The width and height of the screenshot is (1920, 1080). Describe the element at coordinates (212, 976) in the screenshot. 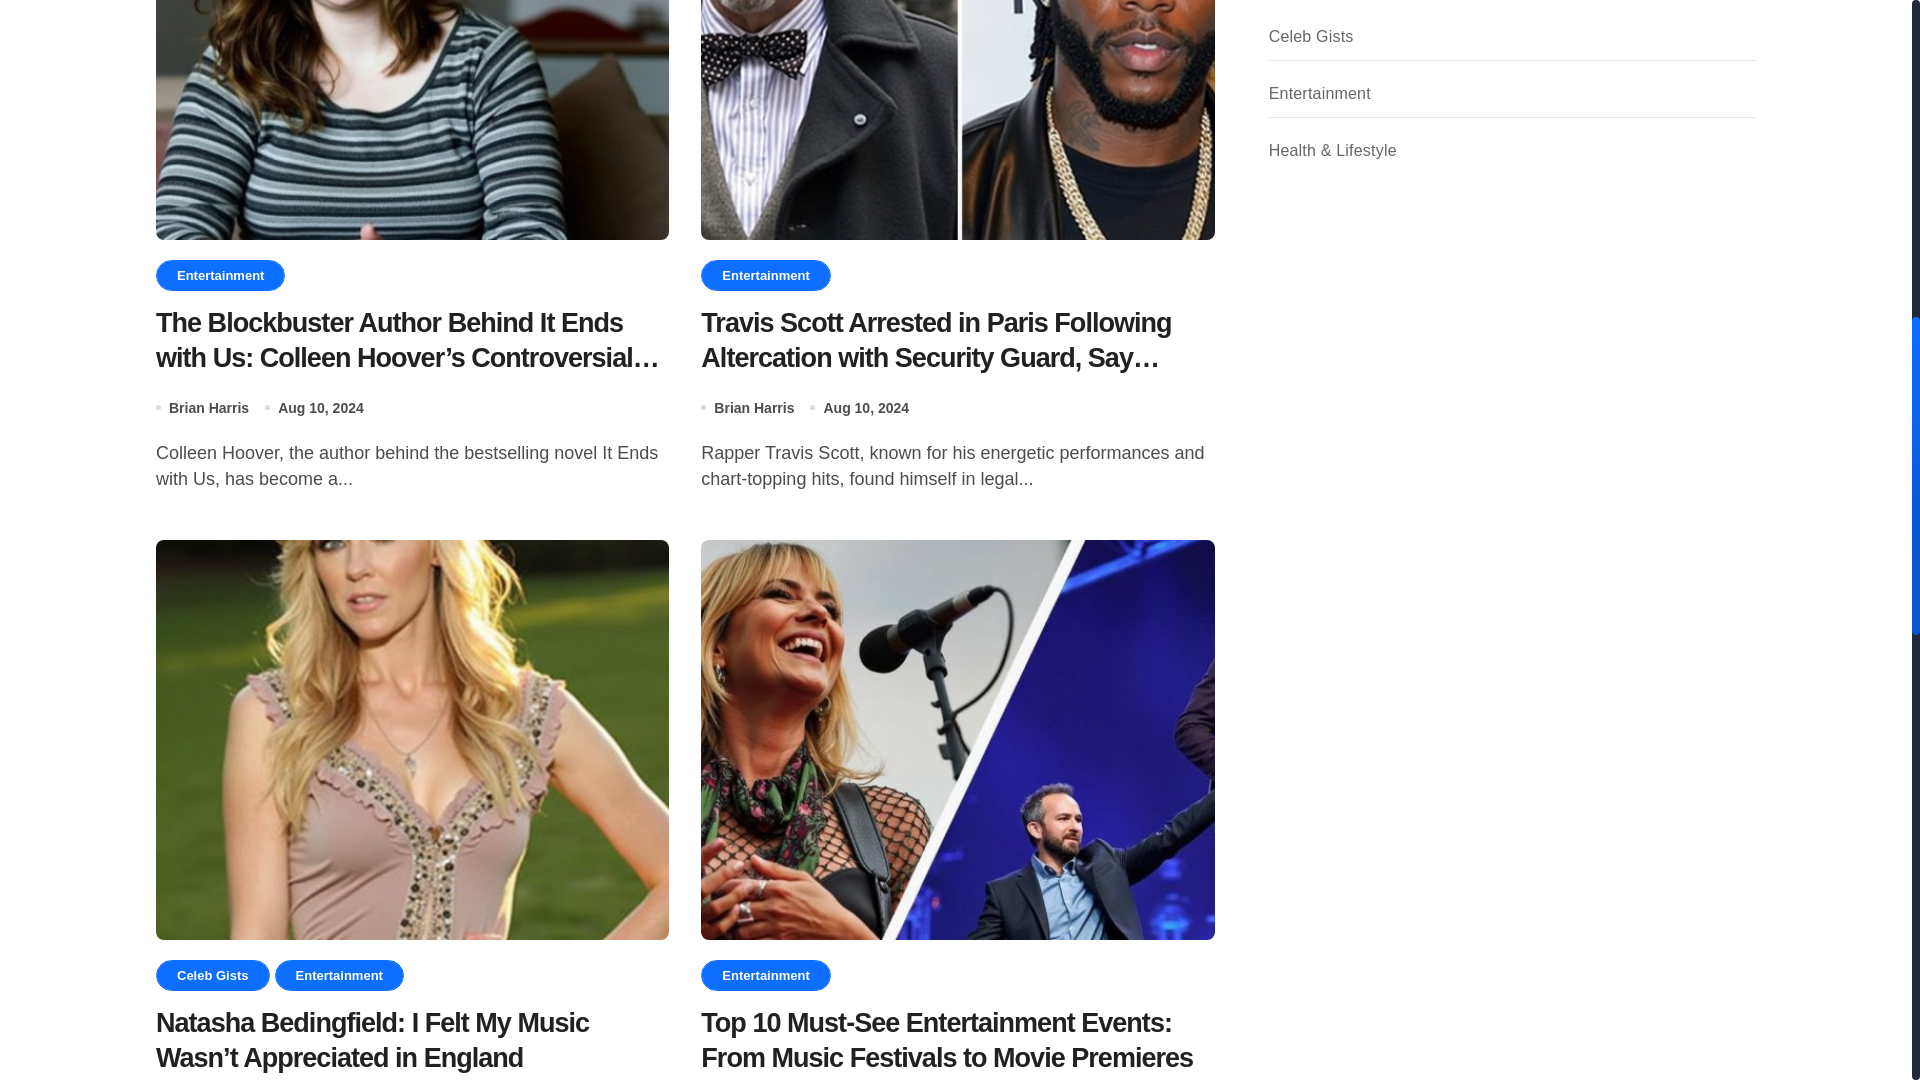

I see `Celeb Gists` at that location.